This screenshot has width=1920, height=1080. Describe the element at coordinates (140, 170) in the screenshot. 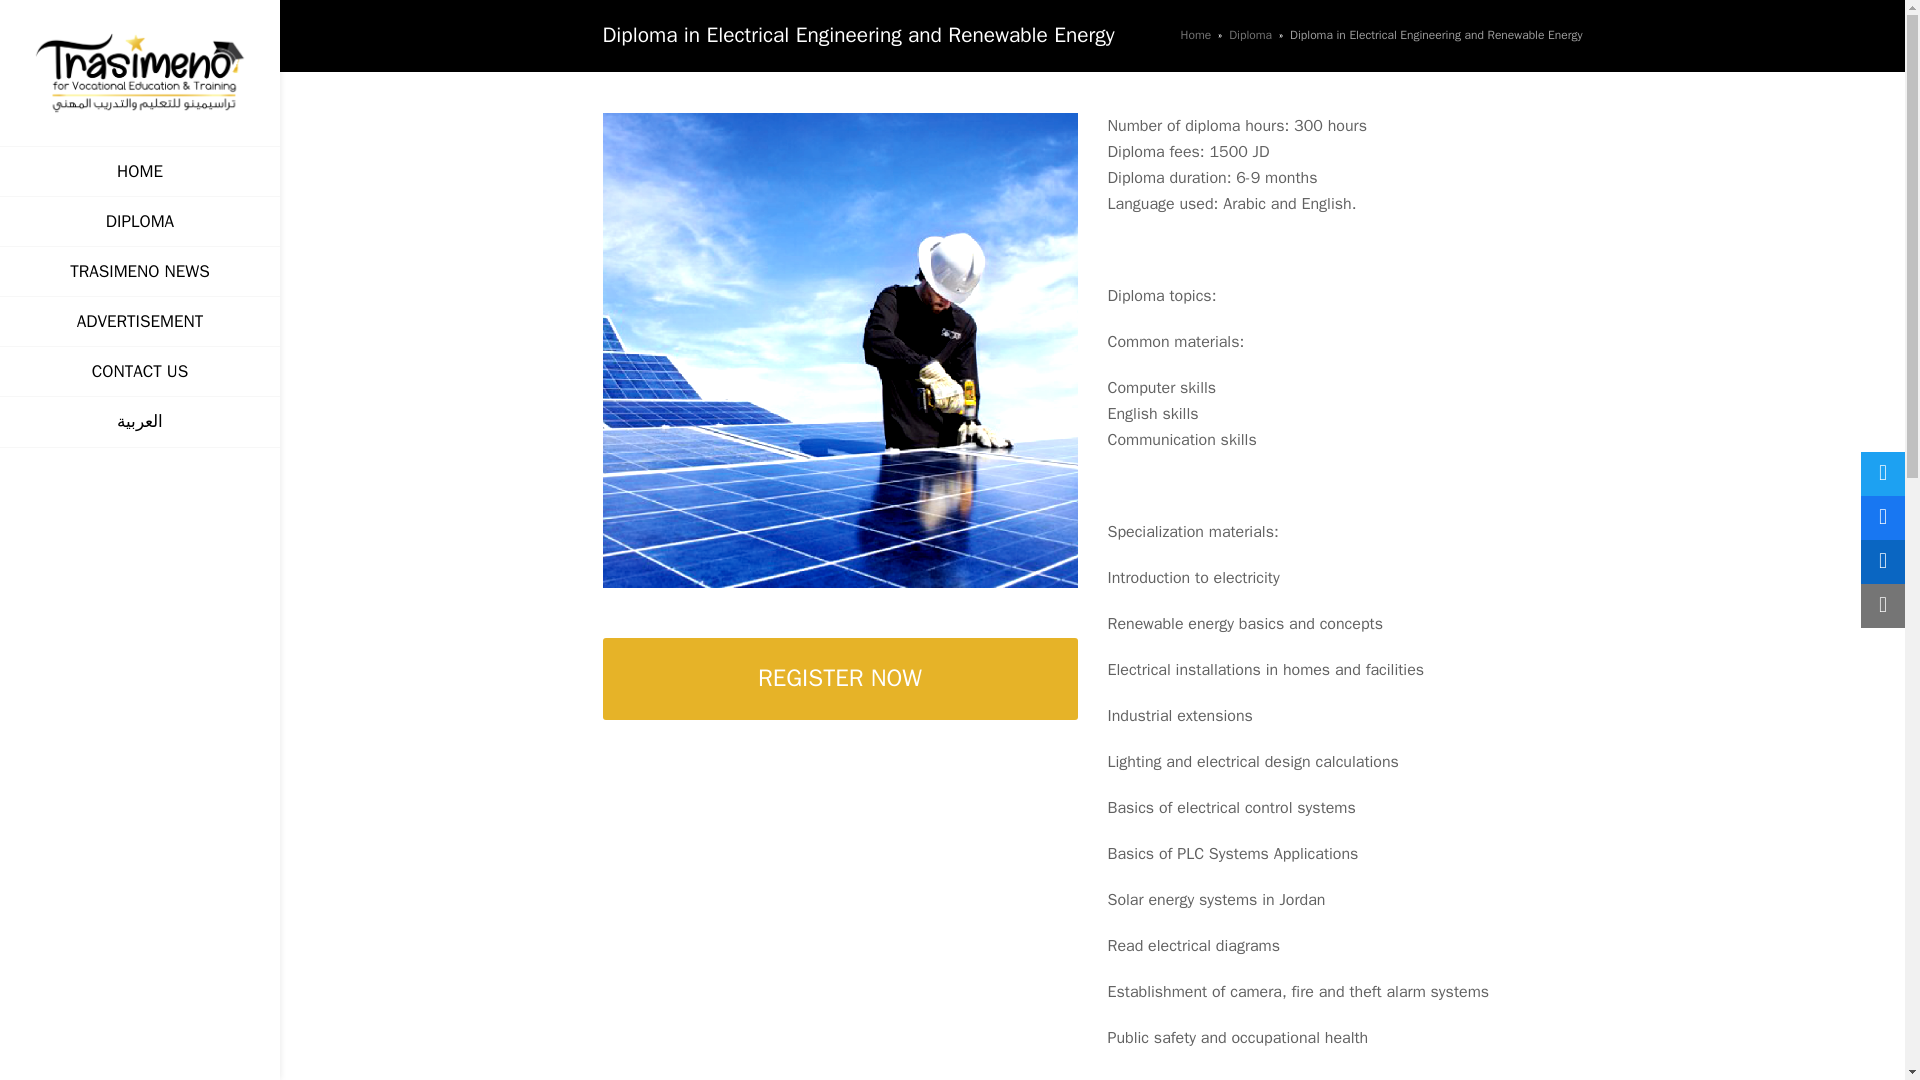

I see `HOME` at that location.